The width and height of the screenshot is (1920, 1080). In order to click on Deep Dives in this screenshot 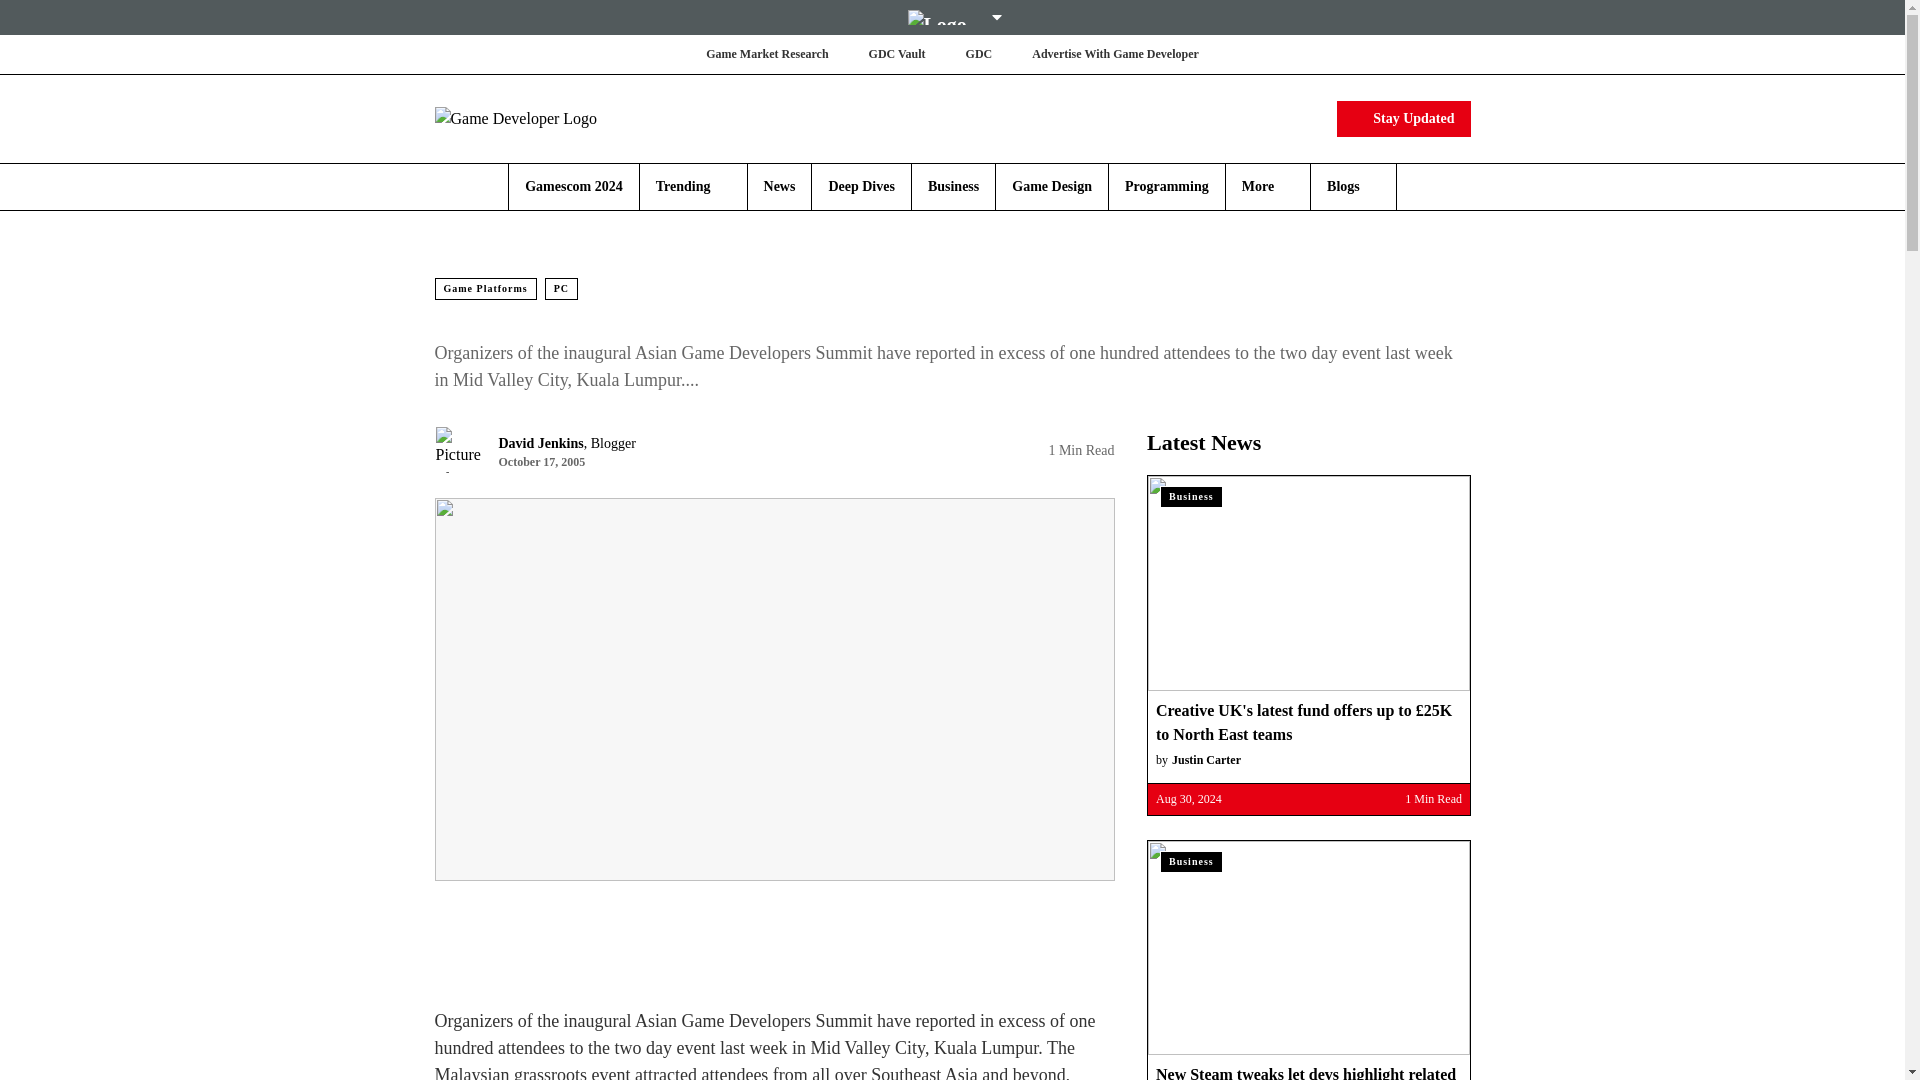, I will do `click(860, 186)`.